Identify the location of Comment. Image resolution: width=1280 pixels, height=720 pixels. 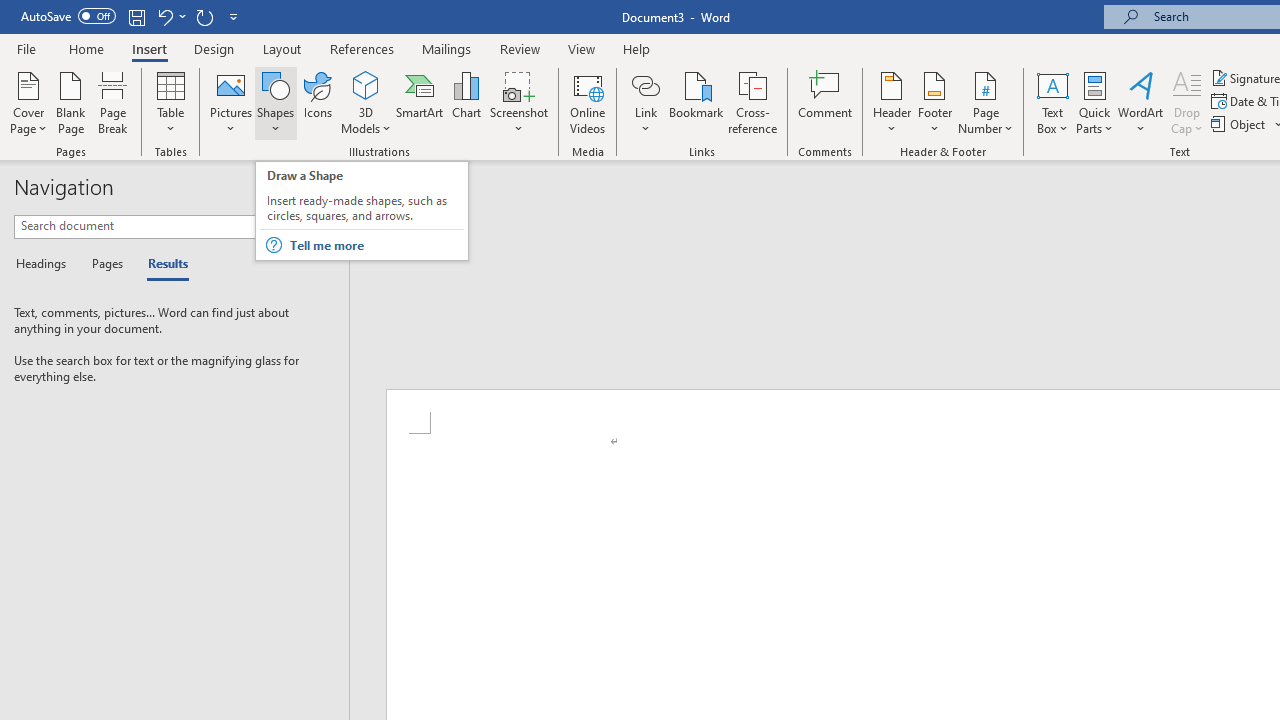
(826, 102).